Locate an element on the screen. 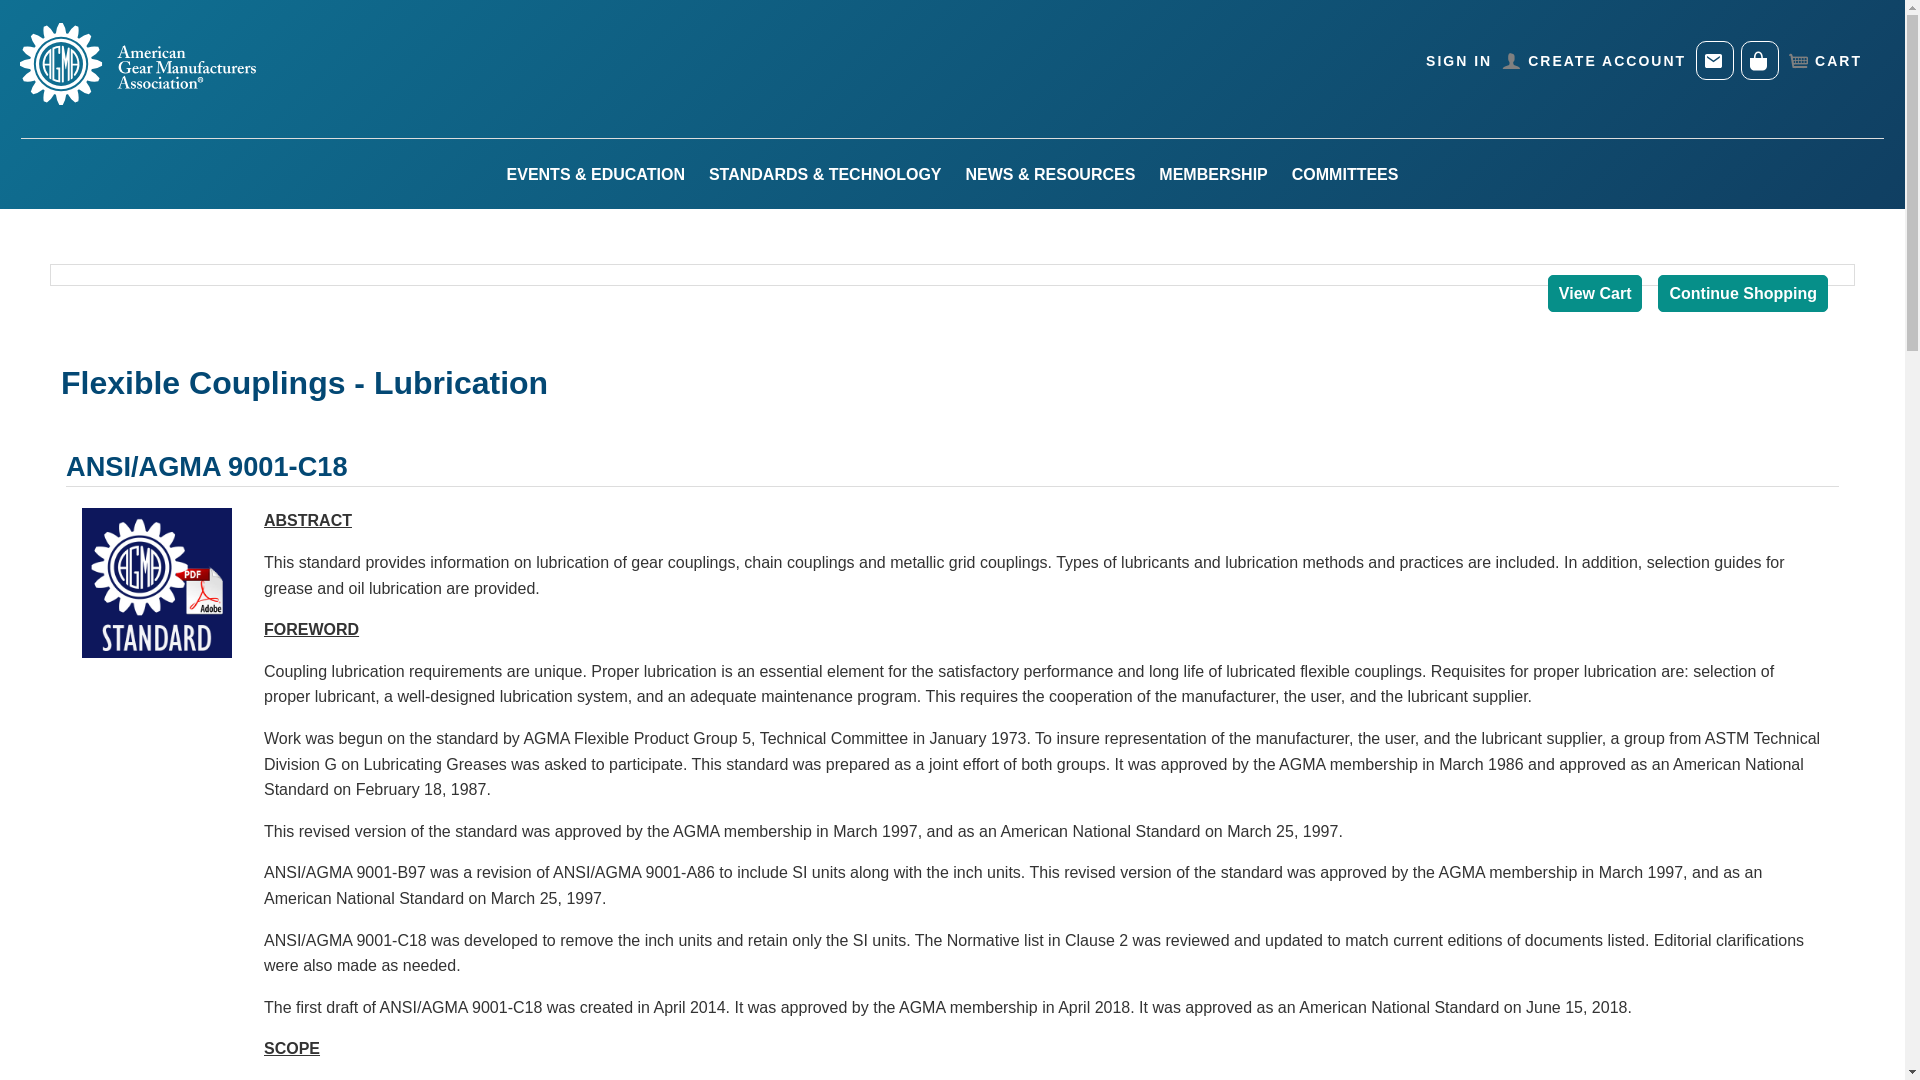 The height and width of the screenshot is (1080, 1920). CREATE ACCOUNT is located at coordinates (1594, 60).